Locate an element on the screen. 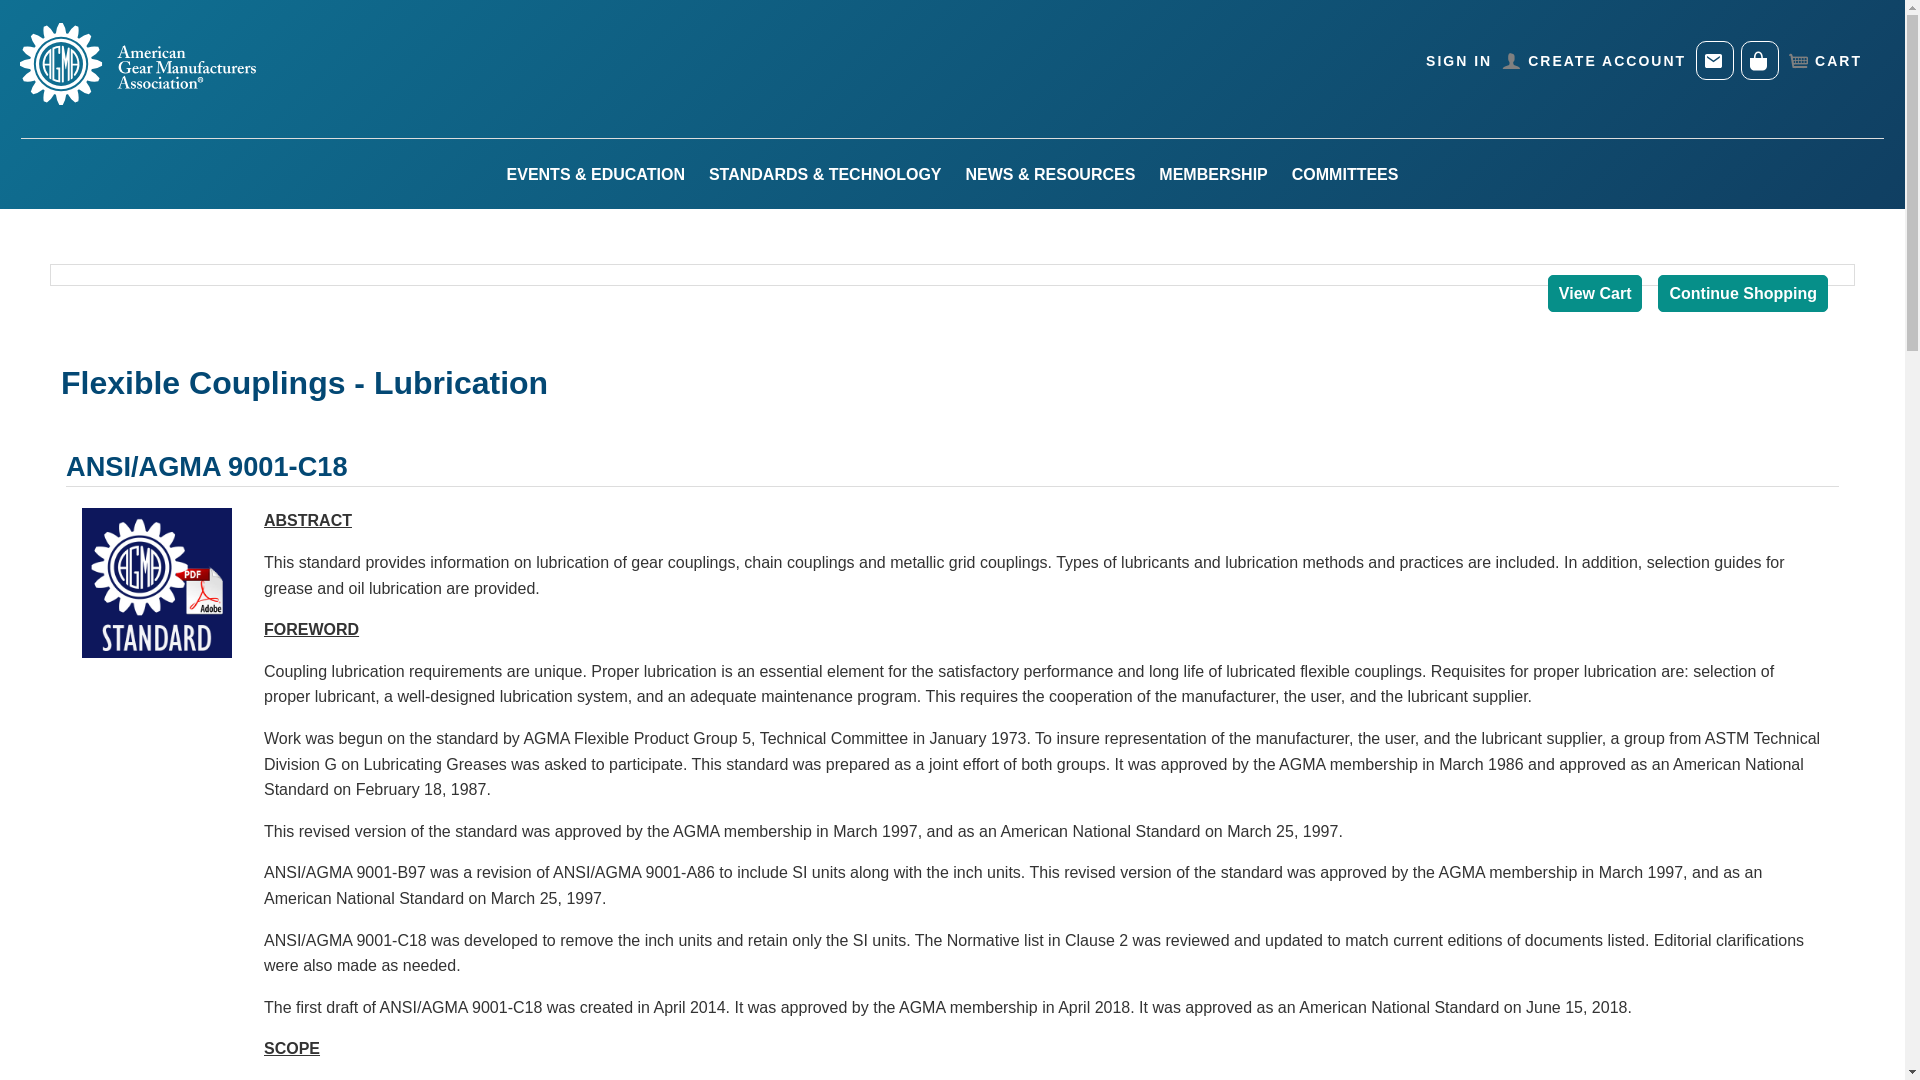 The height and width of the screenshot is (1080, 1920). CREATE ACCOUNT is located at coordinates (1594, 60).